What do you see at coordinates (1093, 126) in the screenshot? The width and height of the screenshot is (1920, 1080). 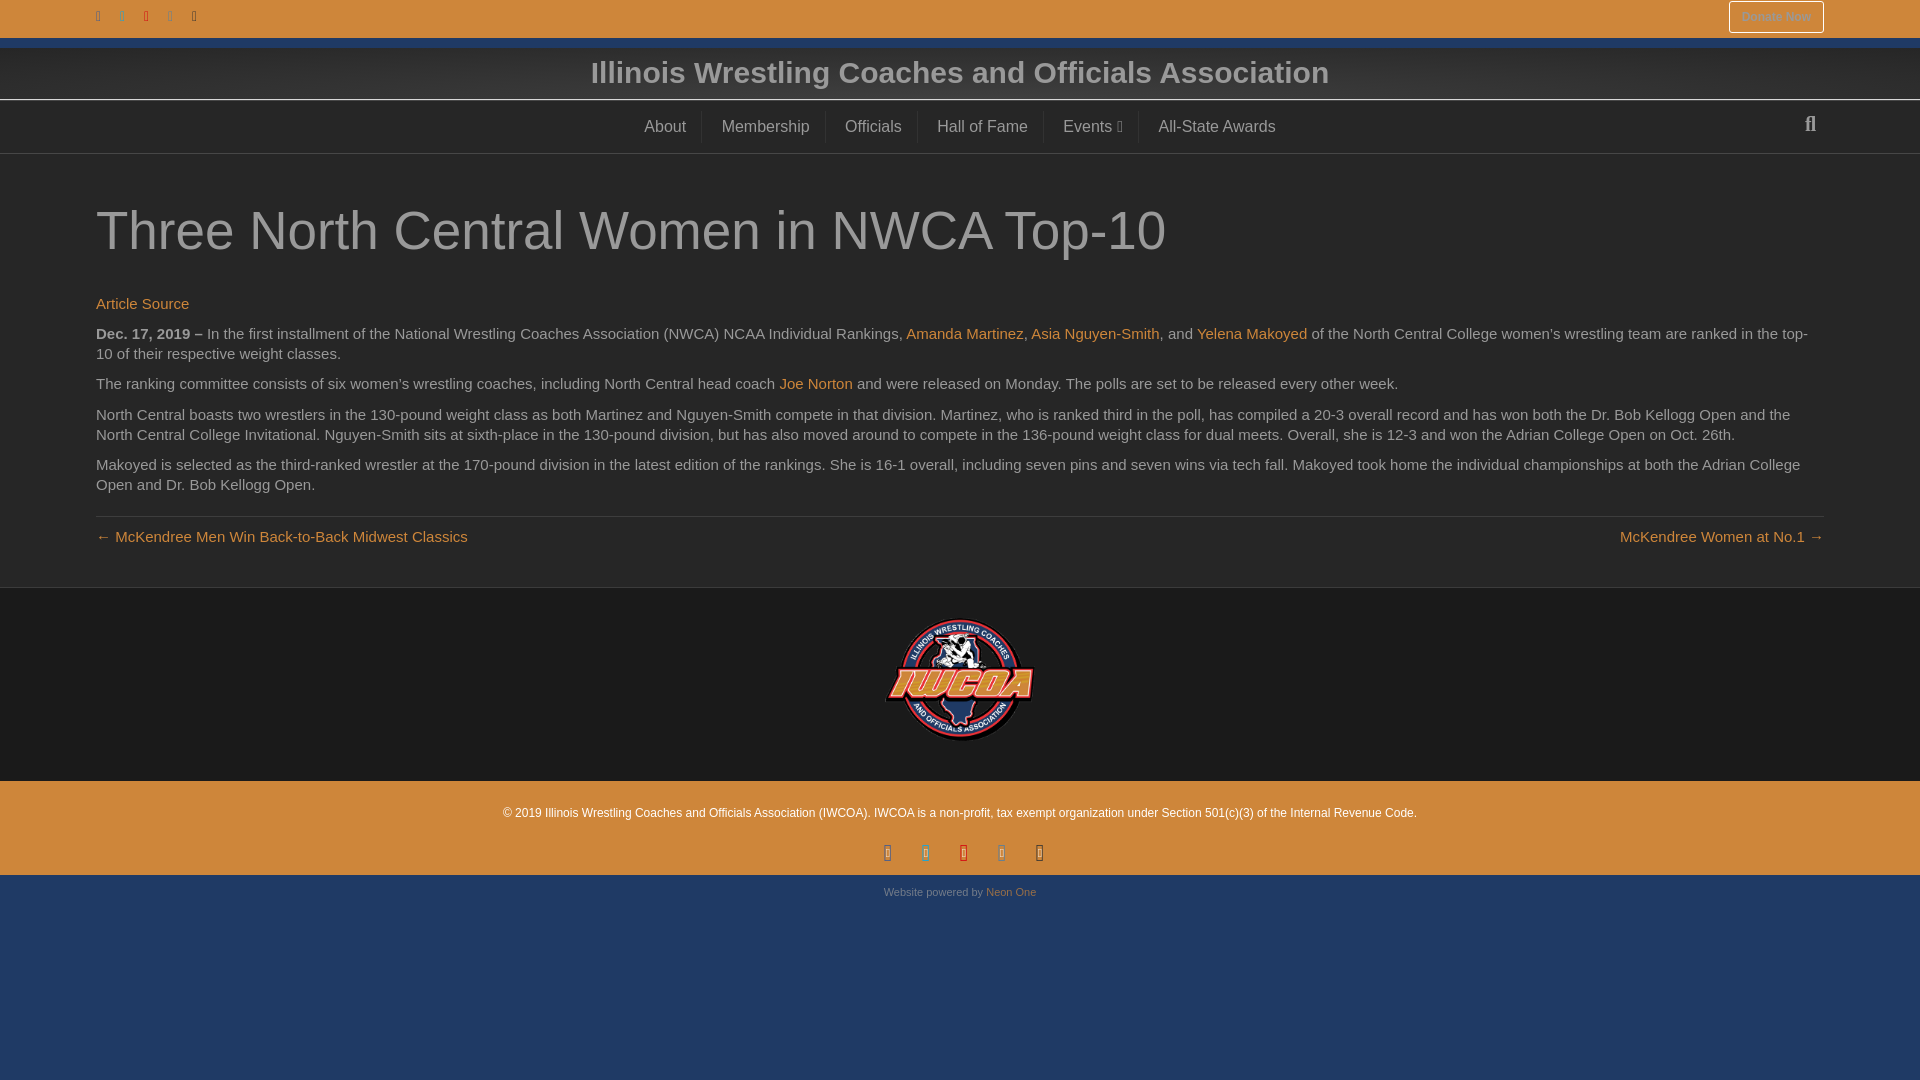 I see `Events` at bounding box center [1093, 126].